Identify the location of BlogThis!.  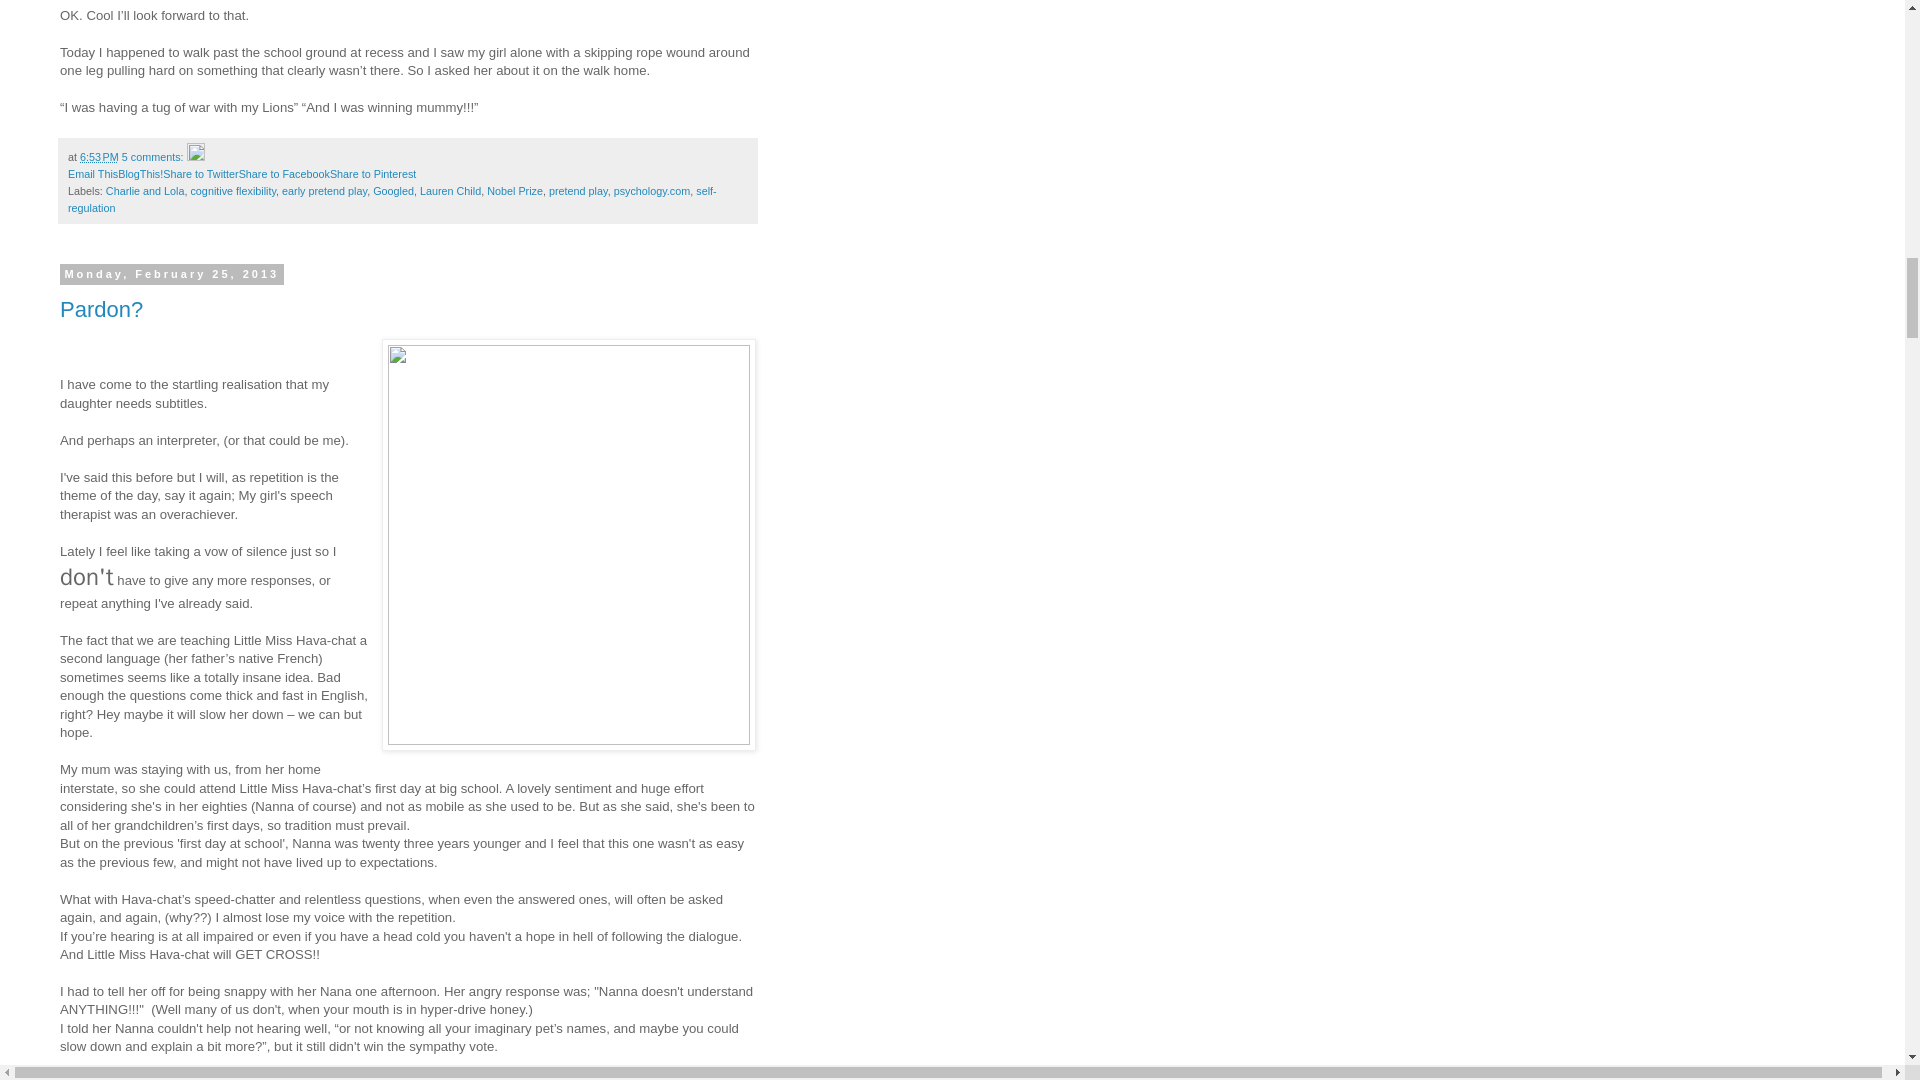
(140, 174).